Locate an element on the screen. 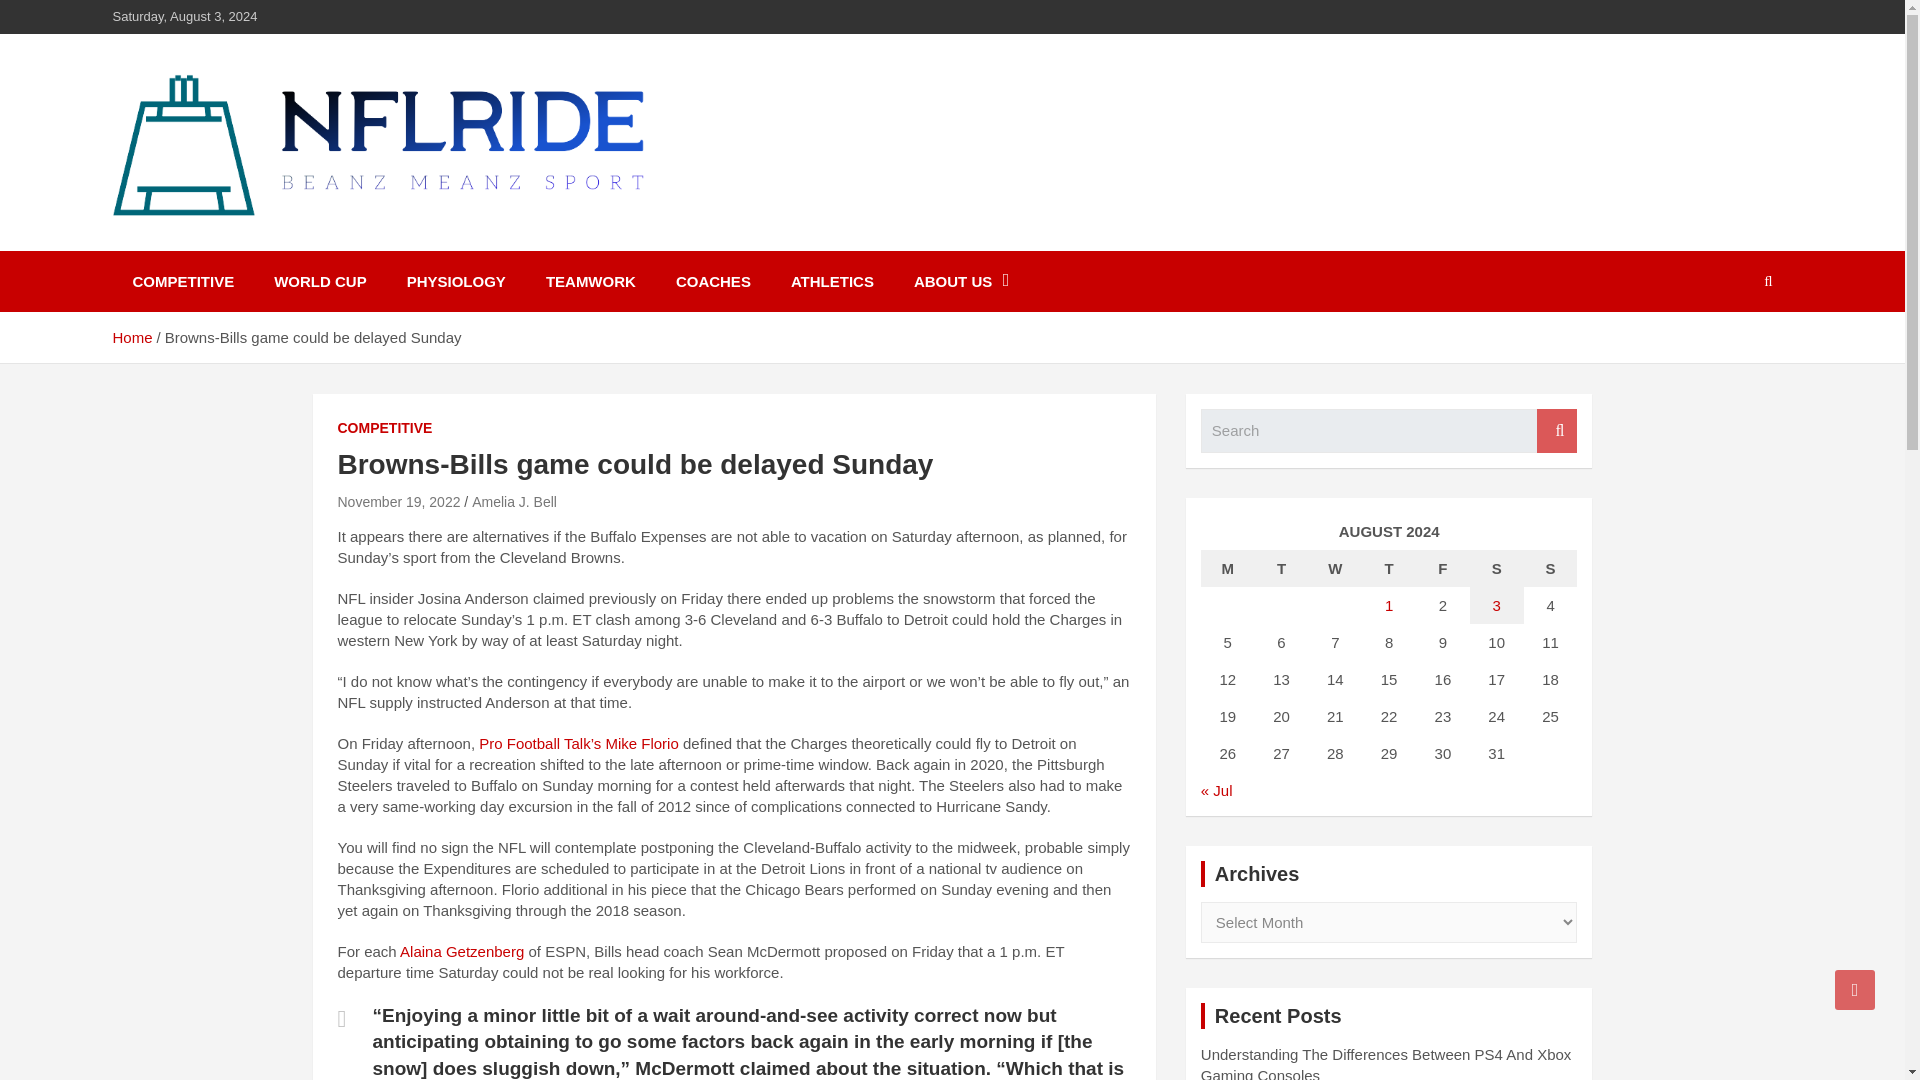  Thursday is located at coordinates (1388, 568).